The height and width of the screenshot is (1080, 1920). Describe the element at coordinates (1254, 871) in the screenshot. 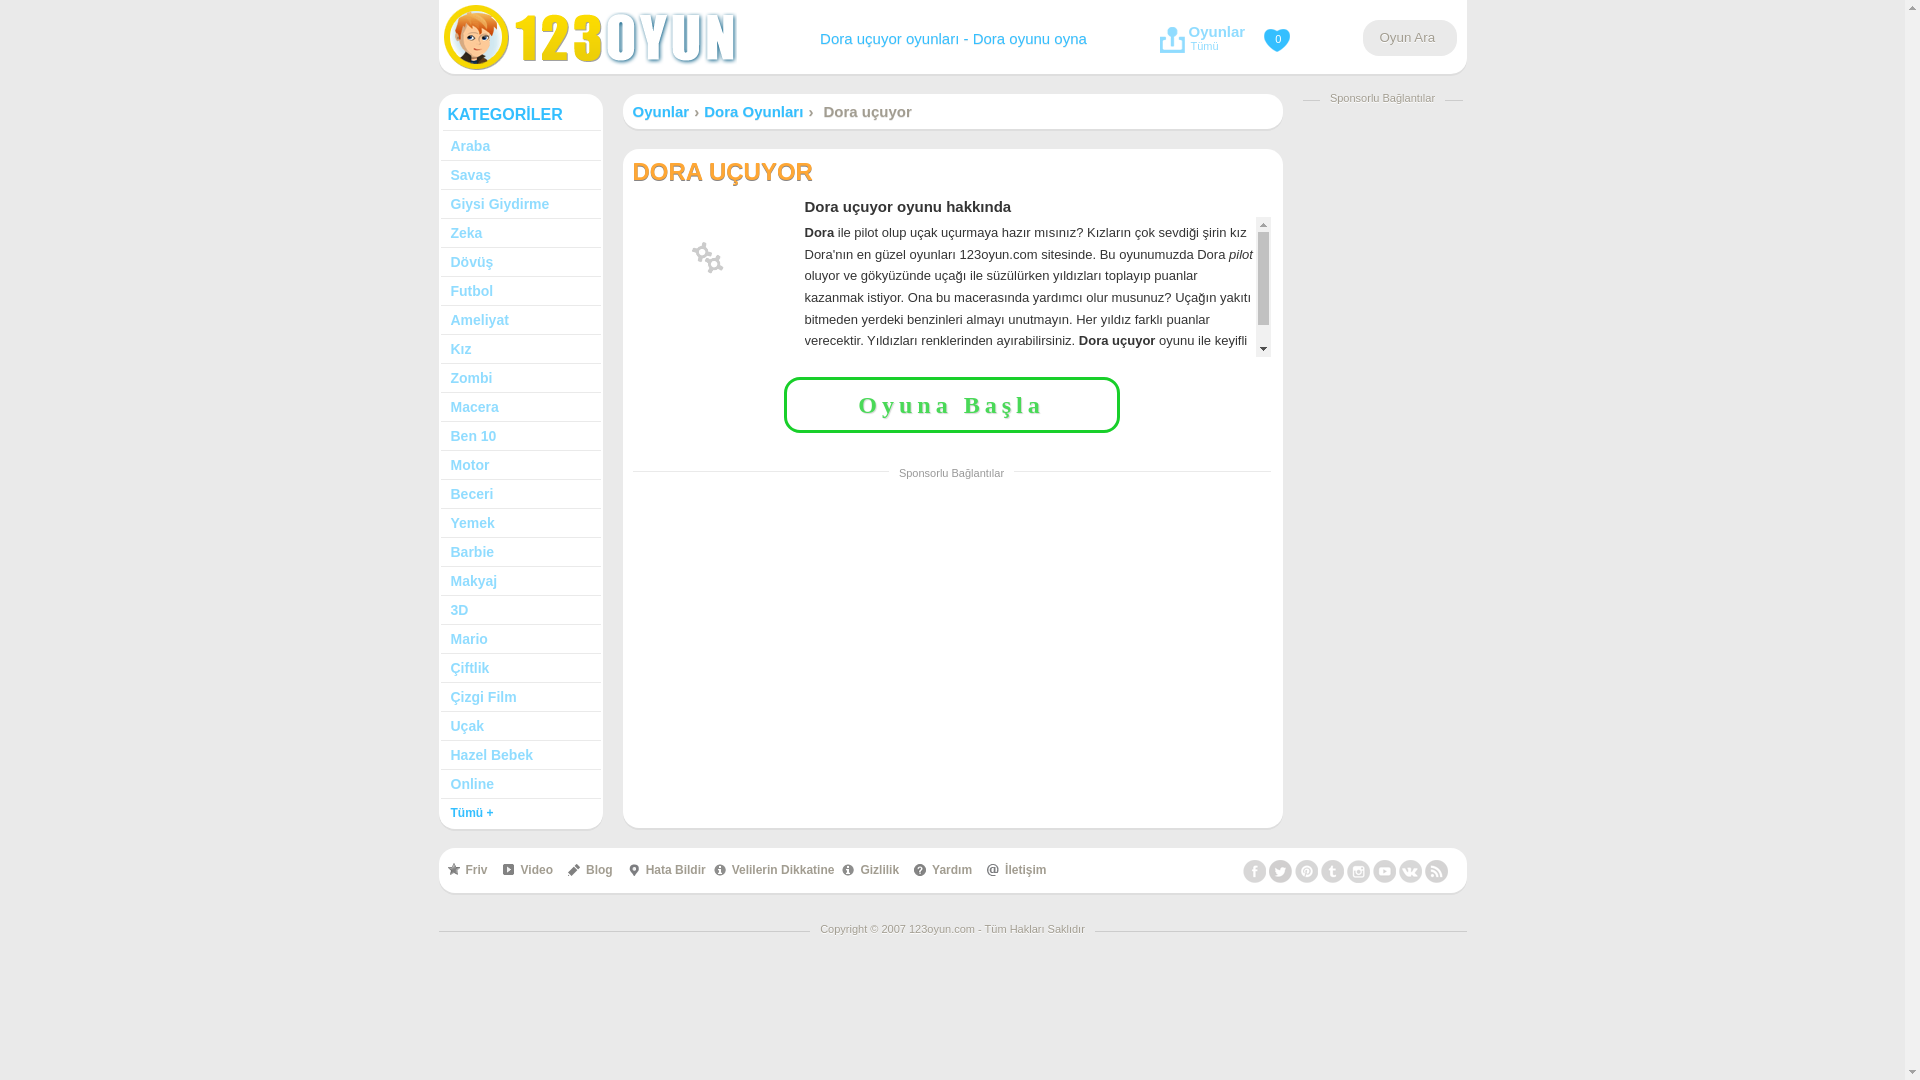

I see `123 Oyun Facebook` at that location.